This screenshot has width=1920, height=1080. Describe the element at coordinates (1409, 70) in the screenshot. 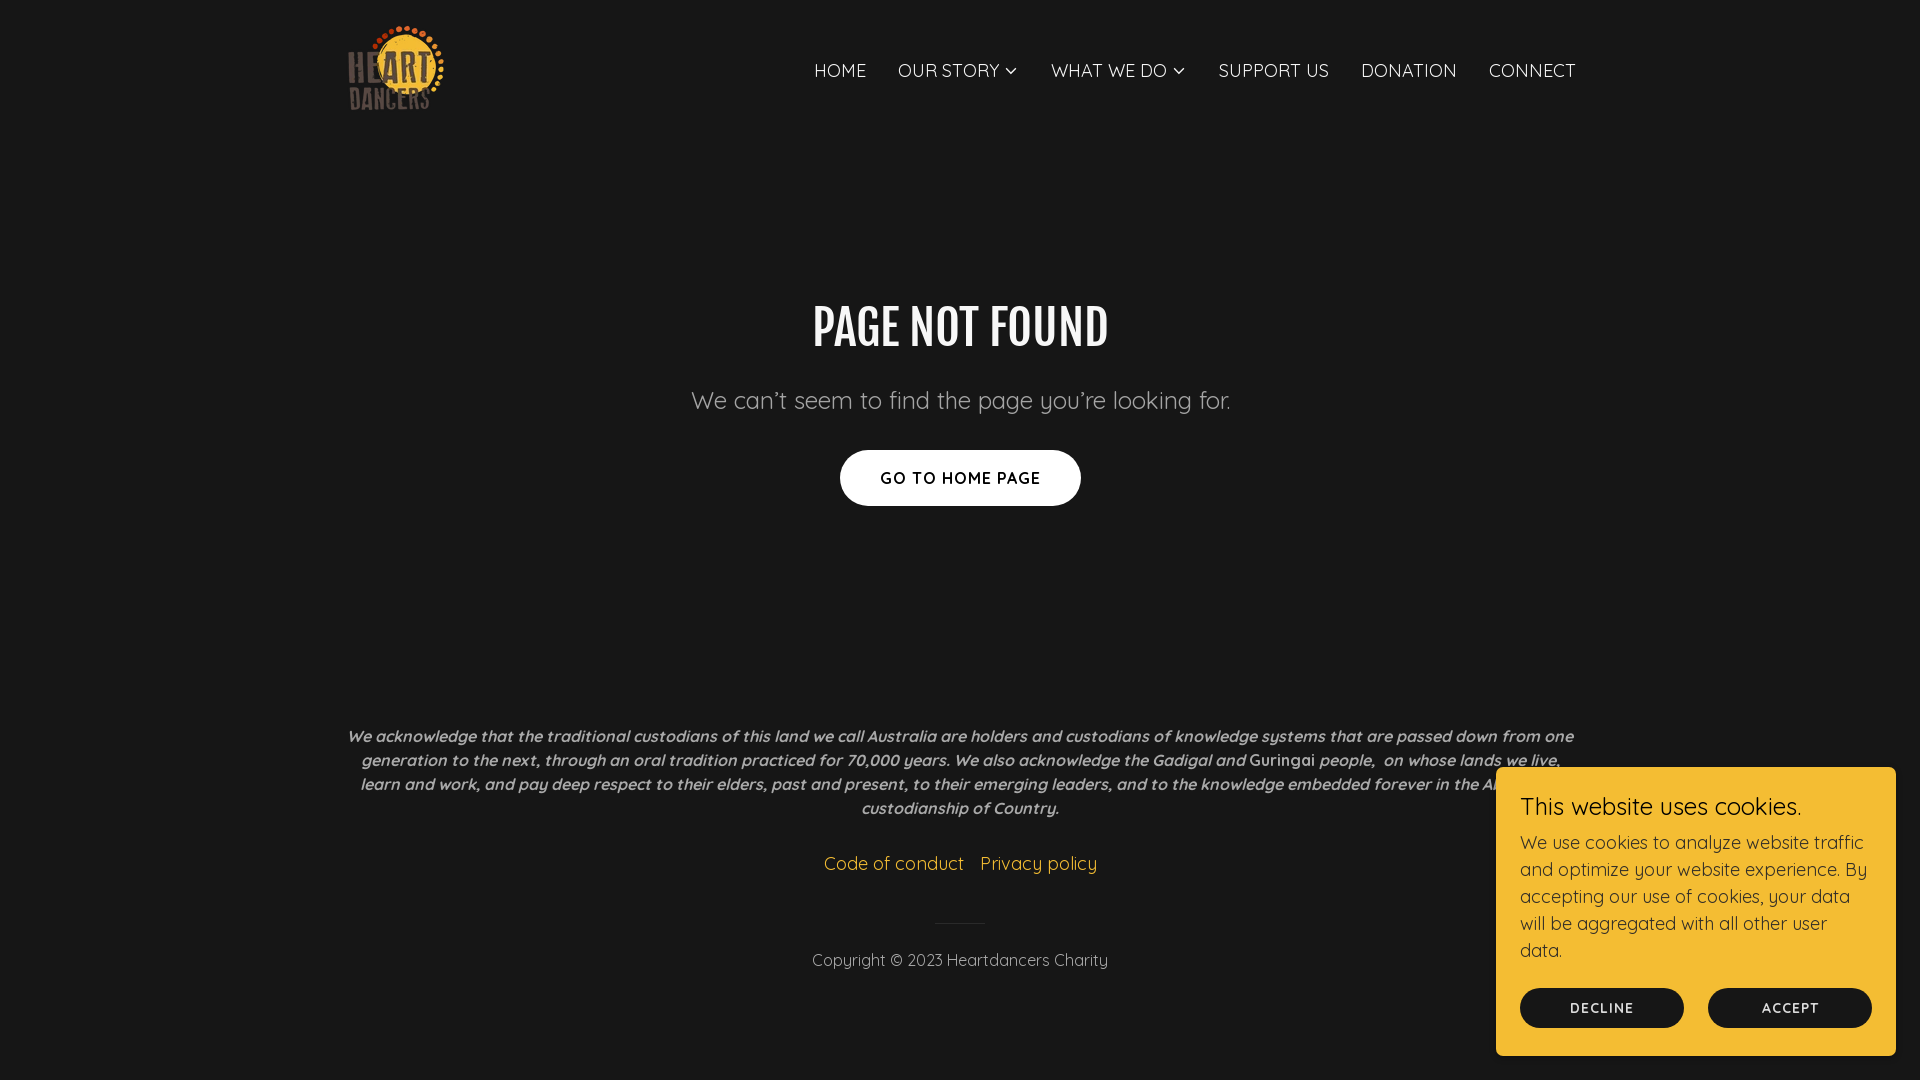

I see `DONATION` at that location.